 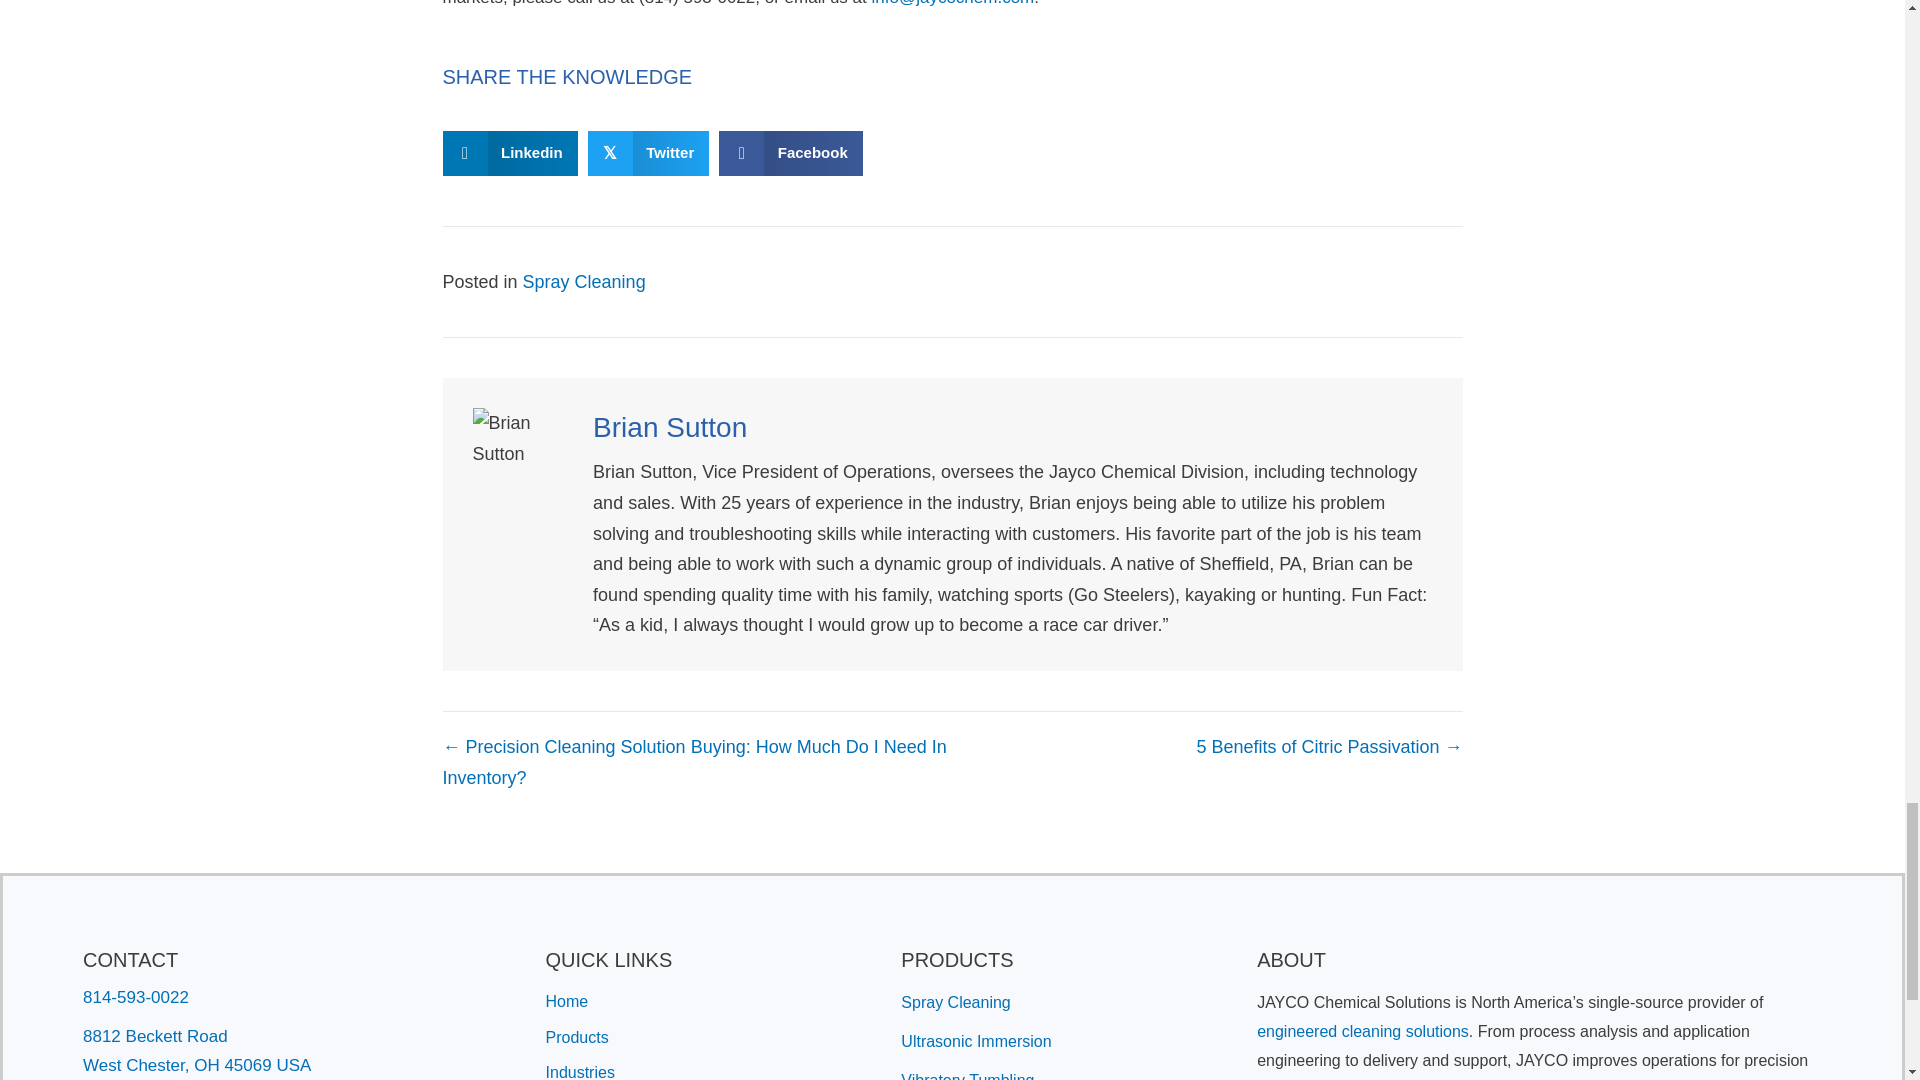 What do you see at coordinates (155, 1036) in the screenshot?
I see `8812 Beckett Road` at bounding box center [155, 1036].